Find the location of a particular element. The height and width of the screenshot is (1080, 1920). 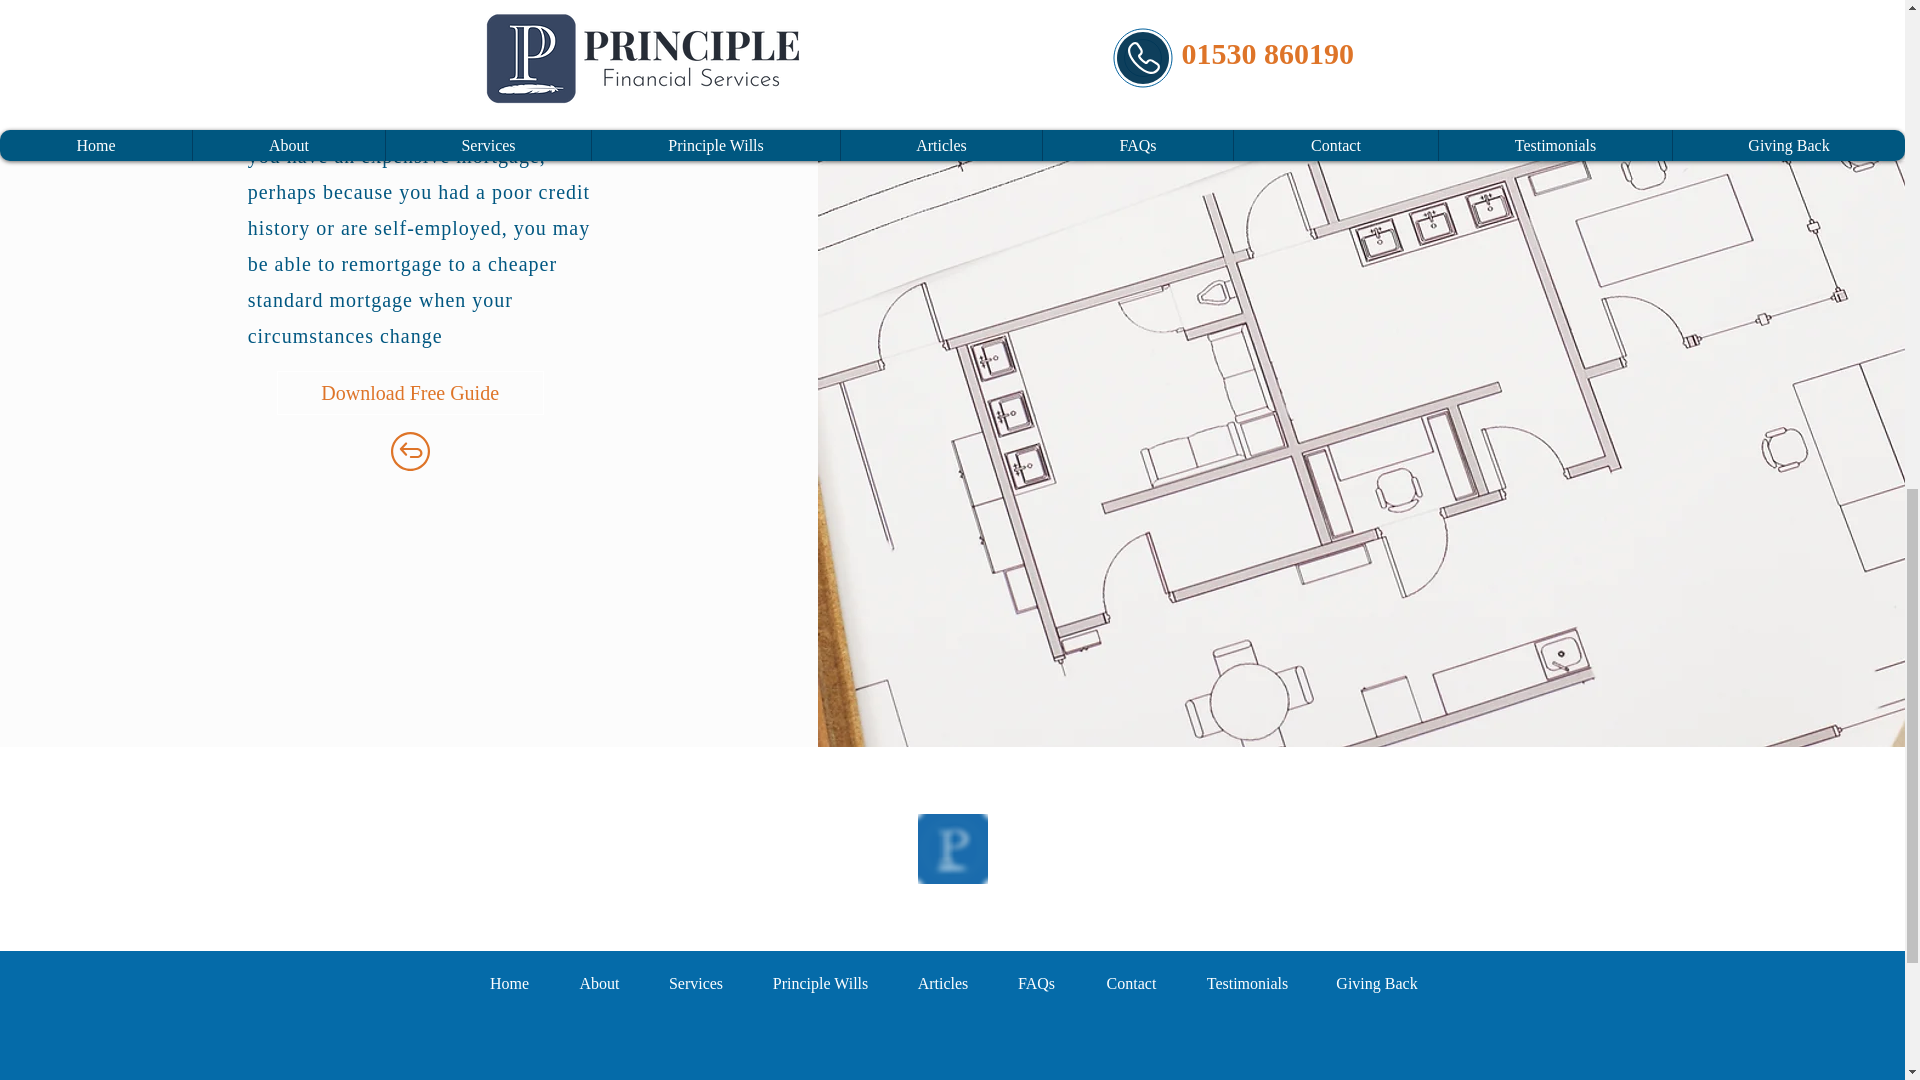

Services is located at coordinates (694, 983).